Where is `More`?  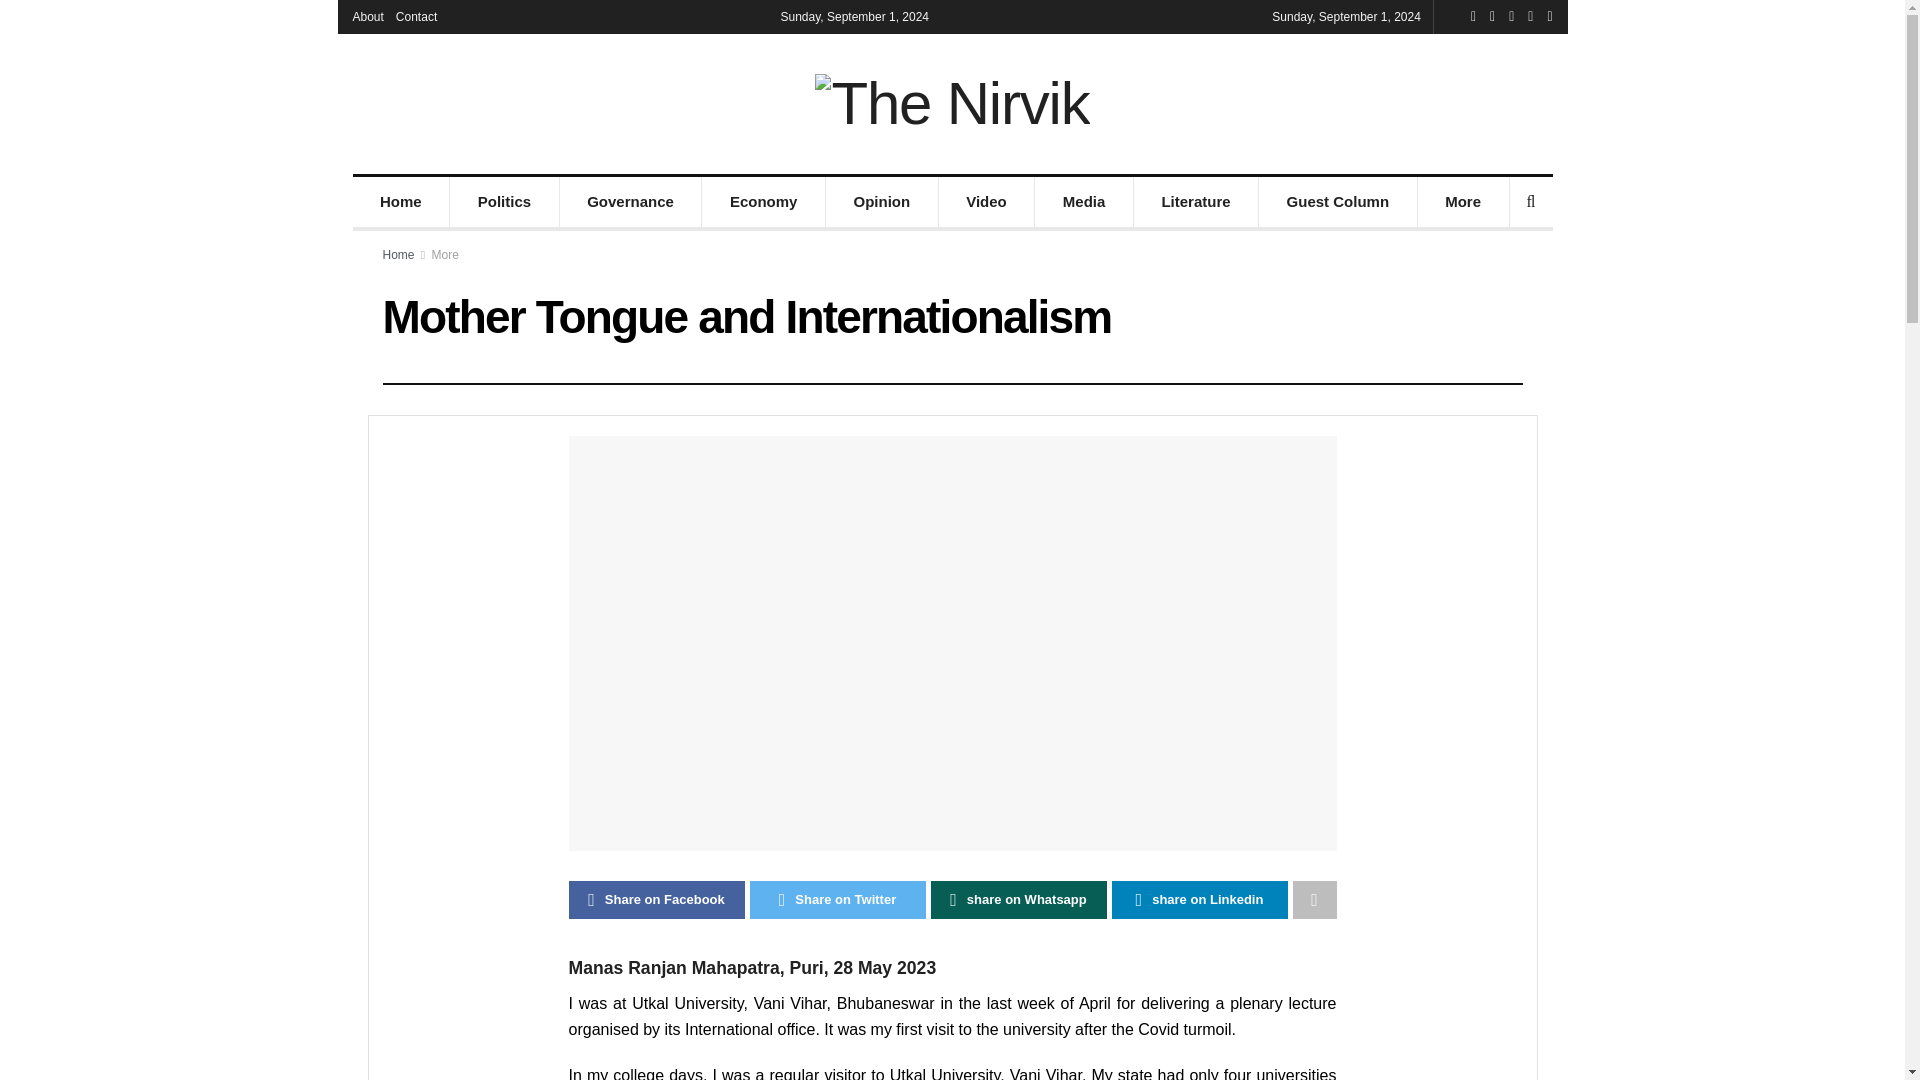 More is located at coordinates (445, 255).